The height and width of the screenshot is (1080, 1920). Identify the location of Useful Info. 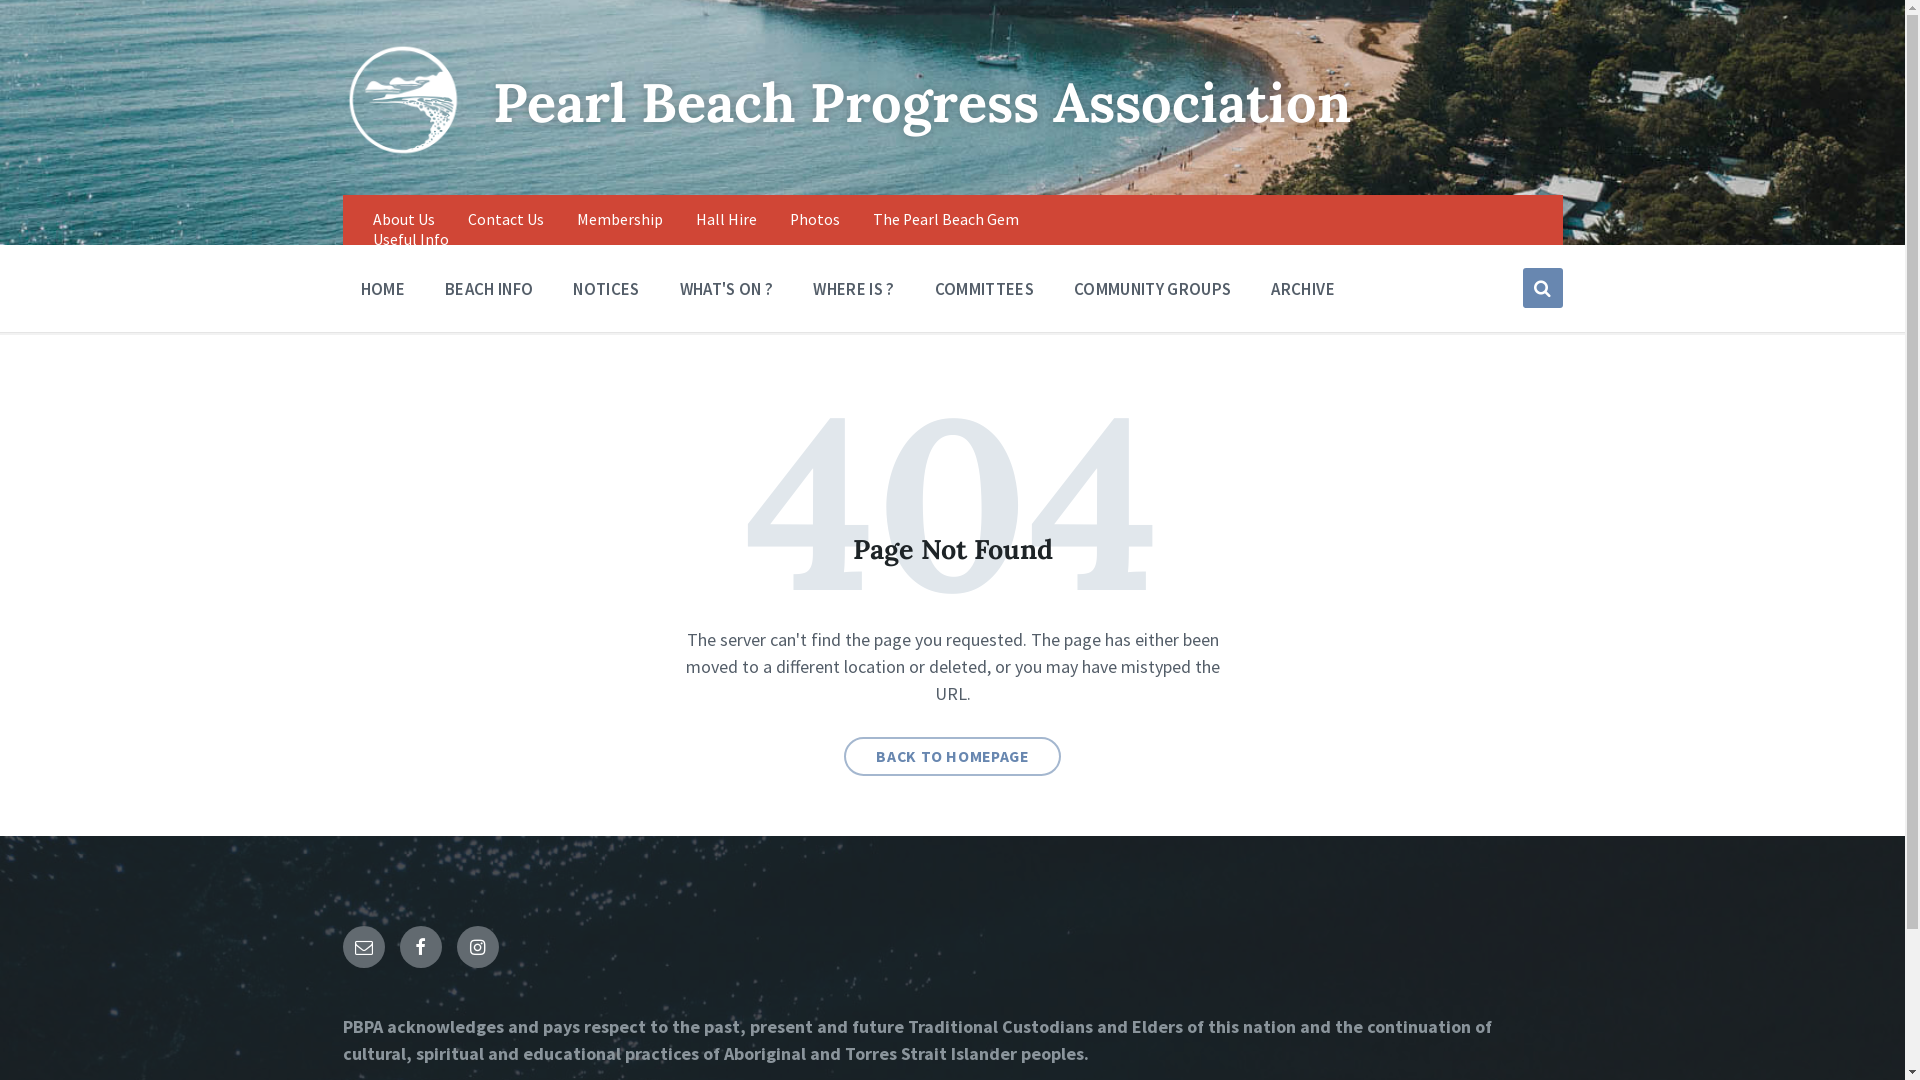
(410, 240).